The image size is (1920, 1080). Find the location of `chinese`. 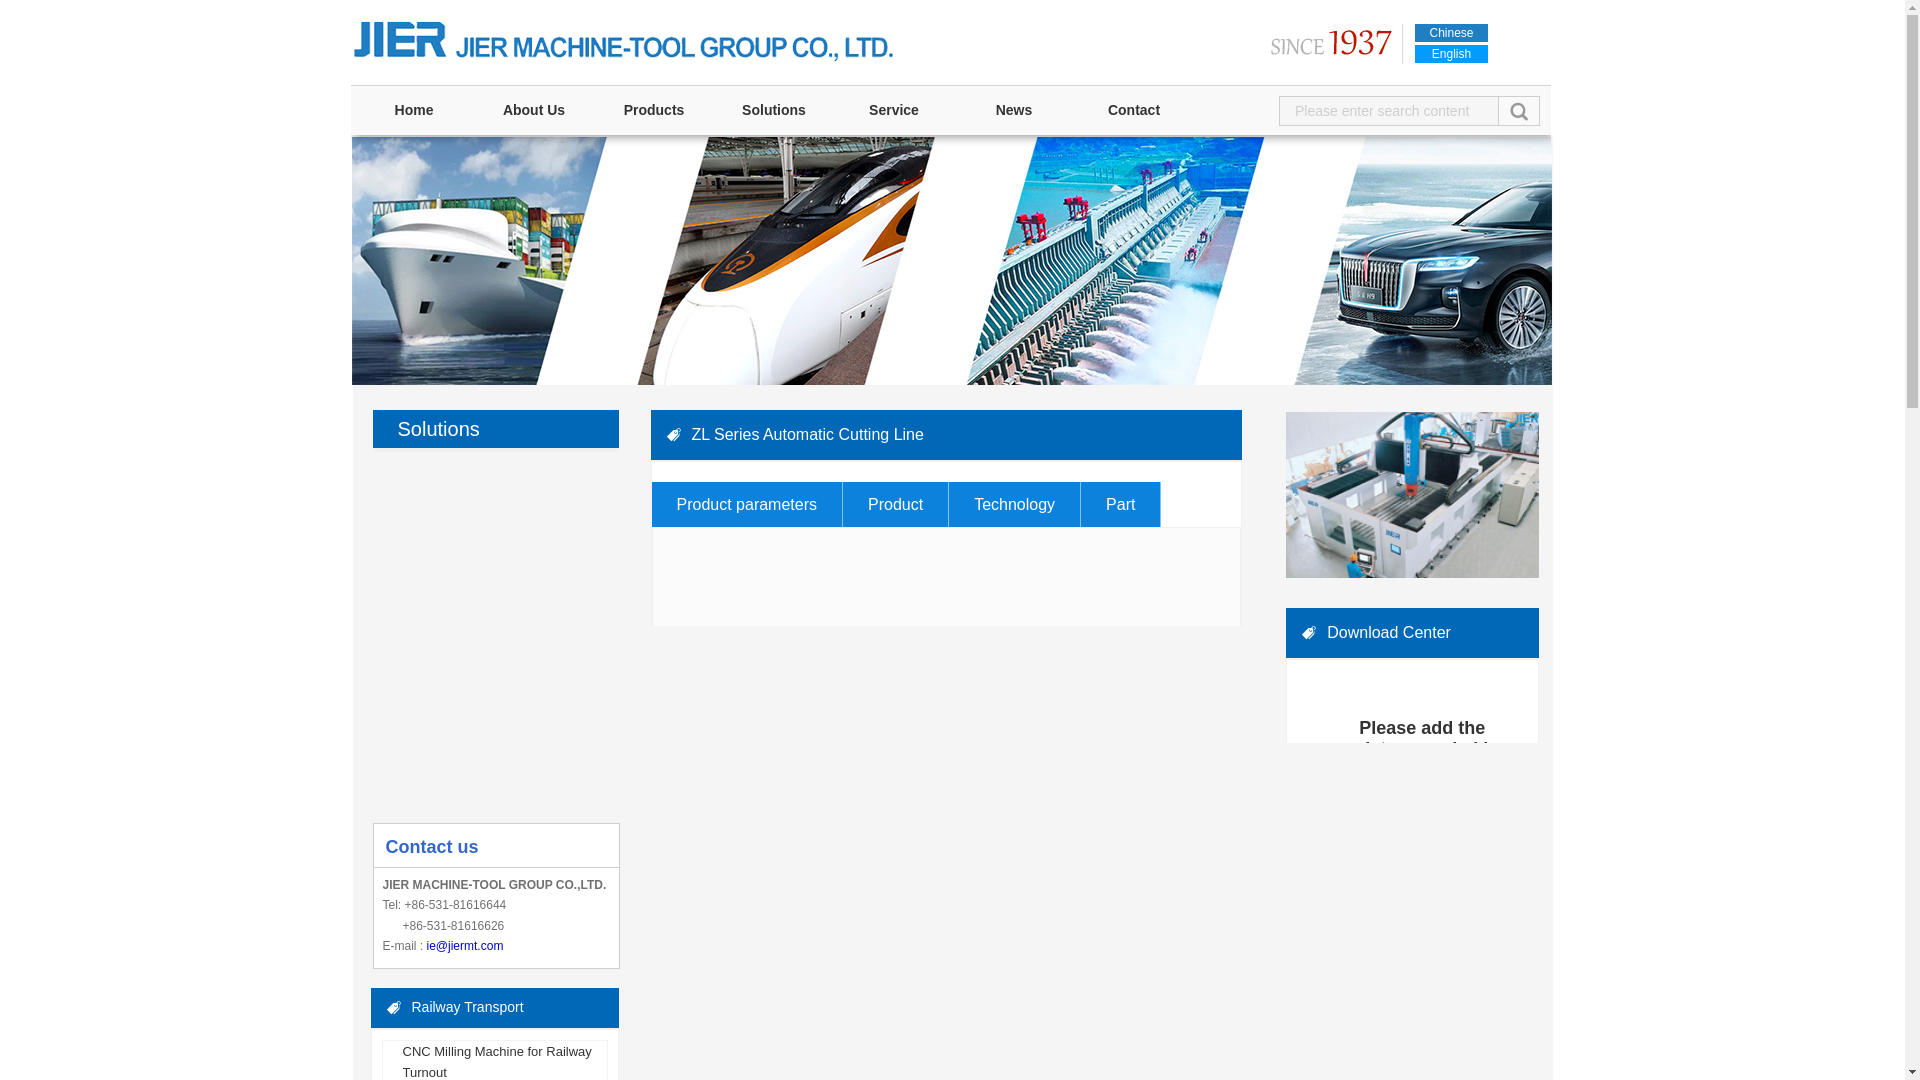

chinese is located at coordinates (1452, 32).